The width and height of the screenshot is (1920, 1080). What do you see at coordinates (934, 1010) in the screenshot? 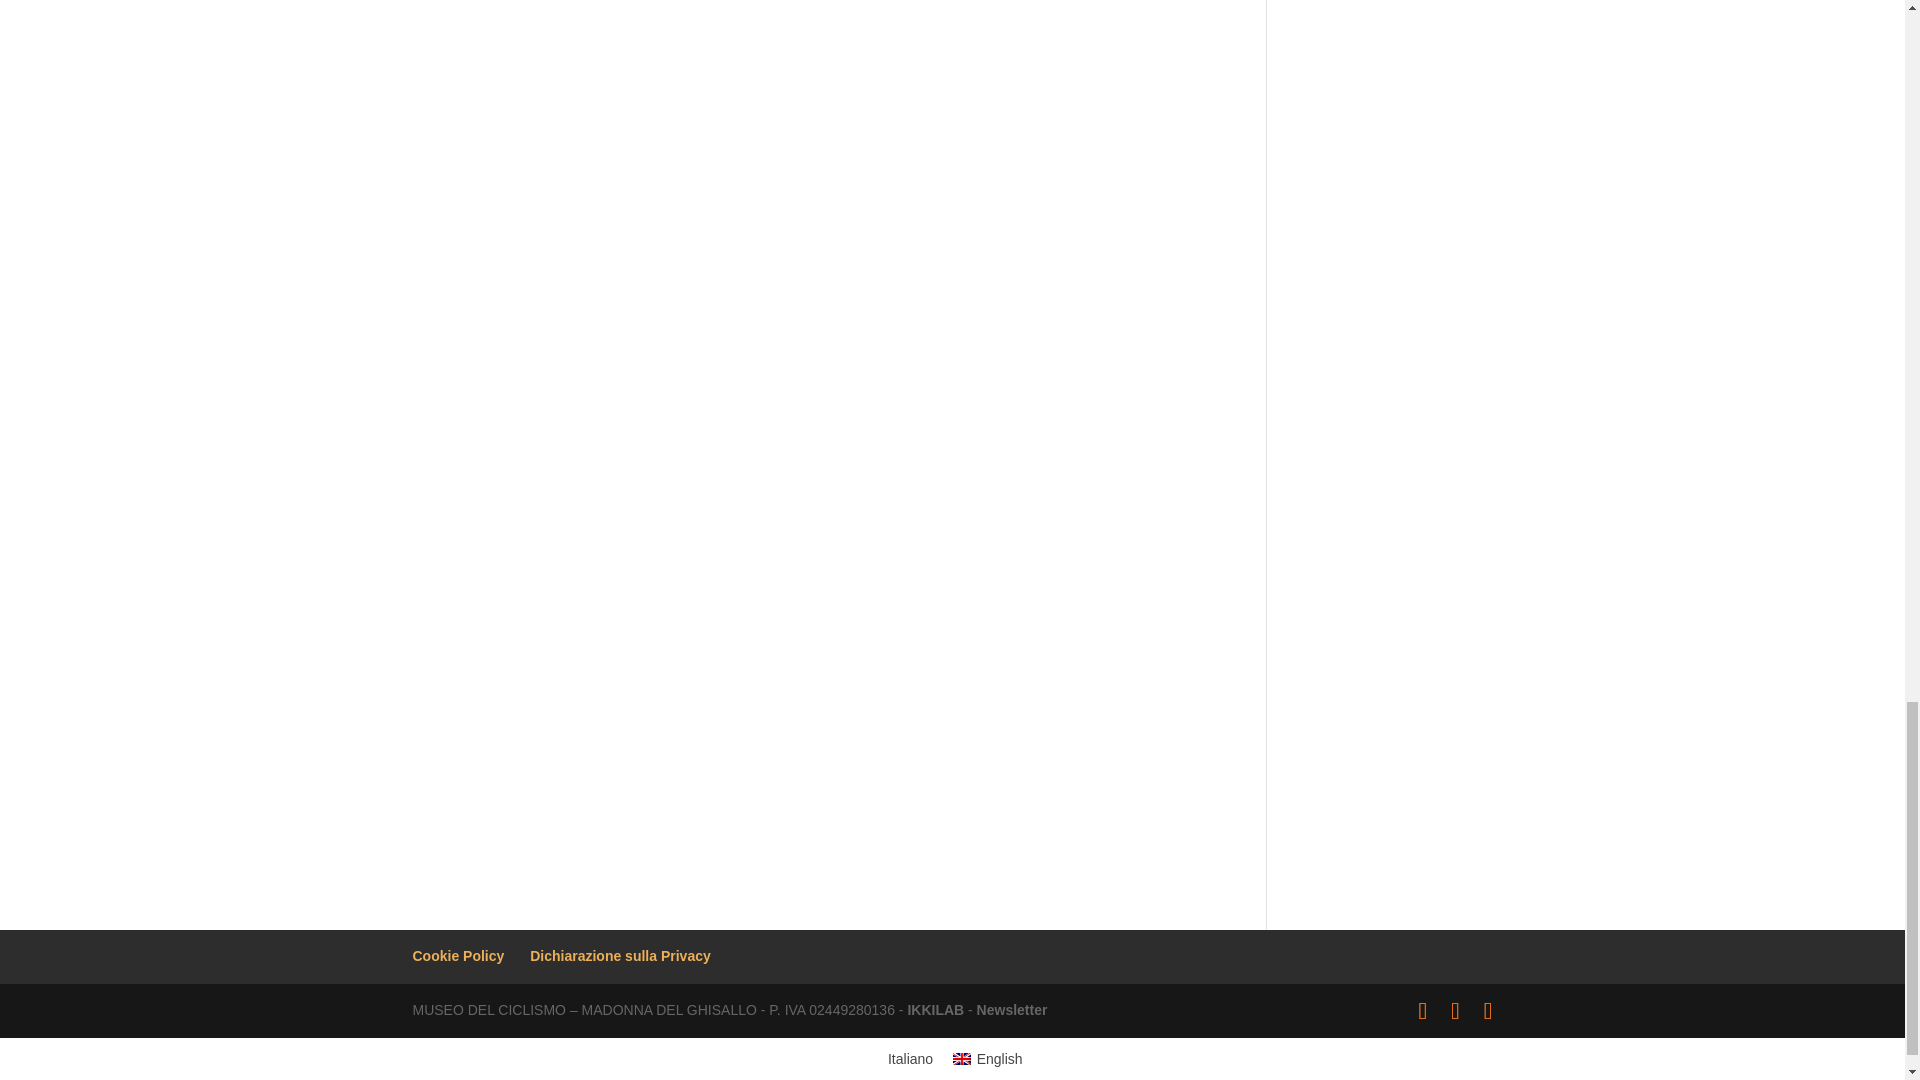
I see `IKKILAB` at bounding box center [934, 1010].